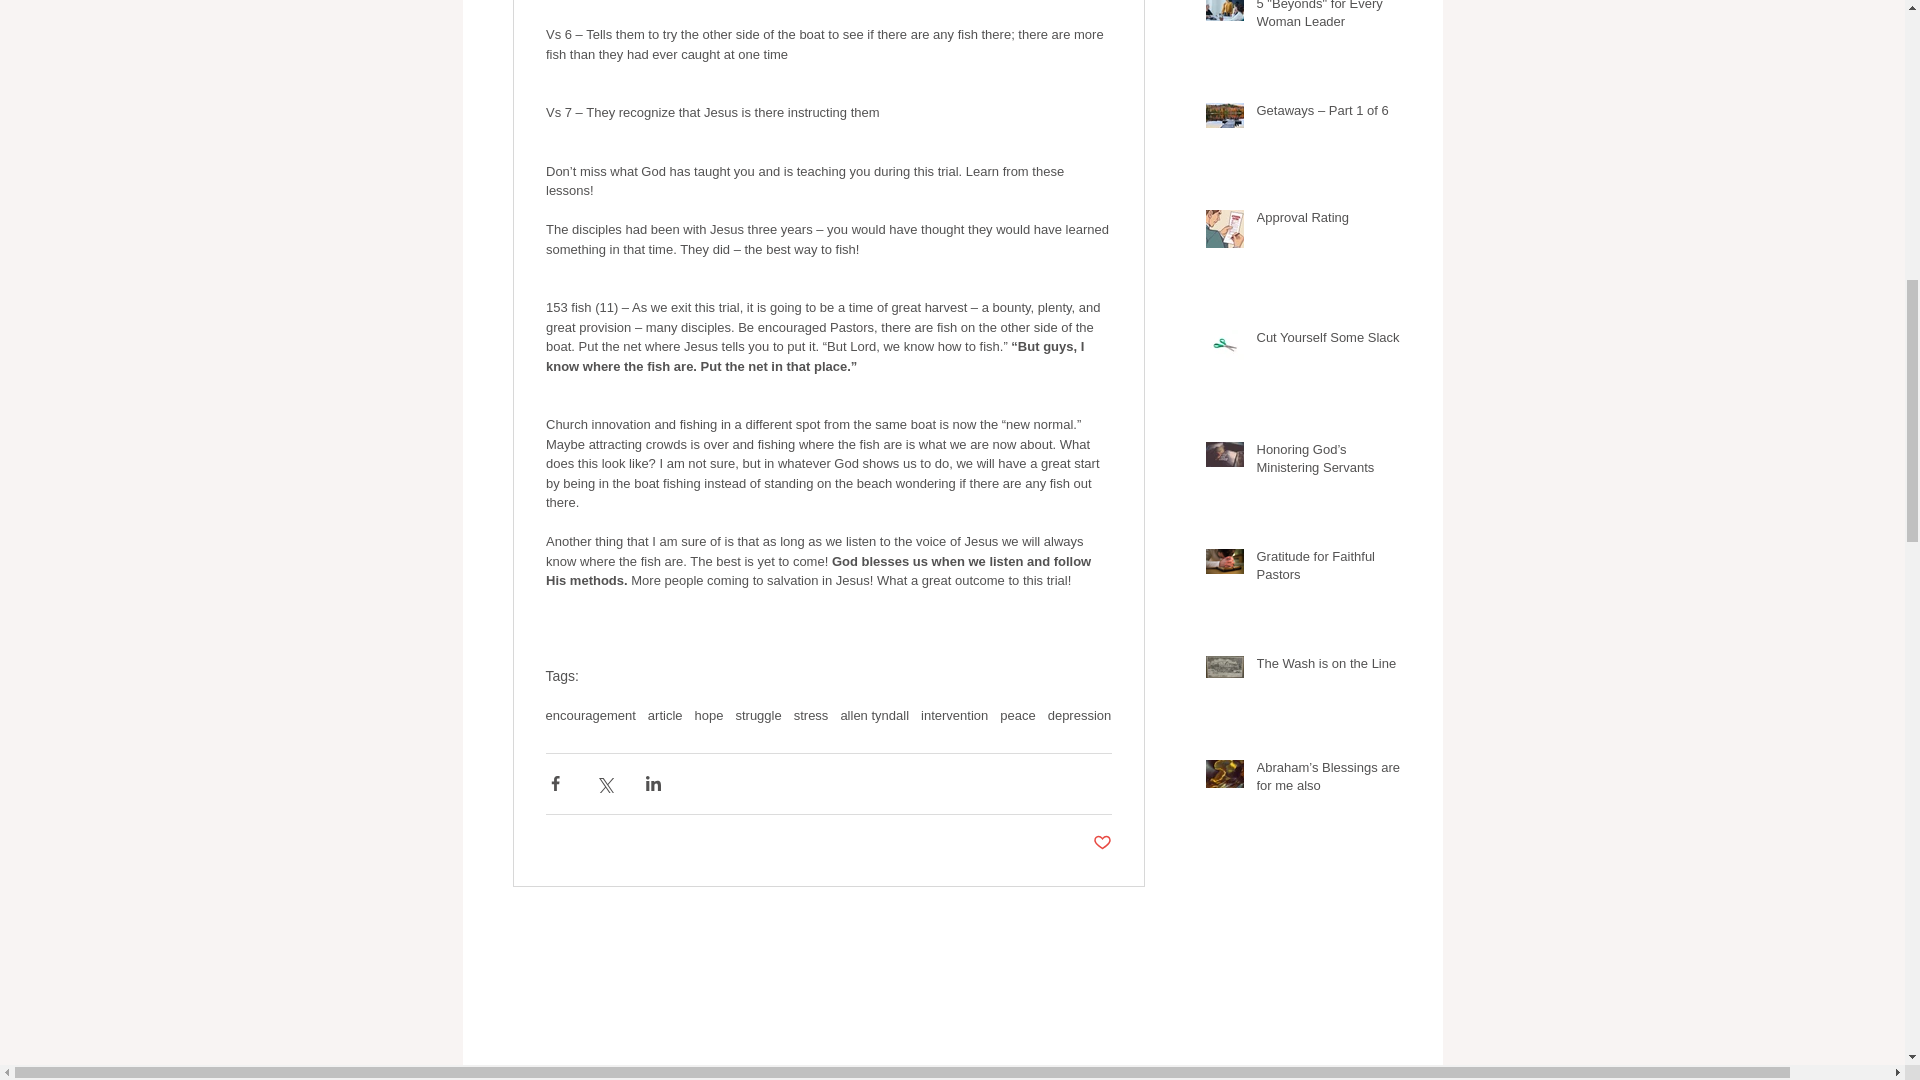 The width and height of the screenshot is (1920, 1080). What do you see at coordinates (812, 715) in the screenshot?
I see `stress` at bounding box center [812, 715].